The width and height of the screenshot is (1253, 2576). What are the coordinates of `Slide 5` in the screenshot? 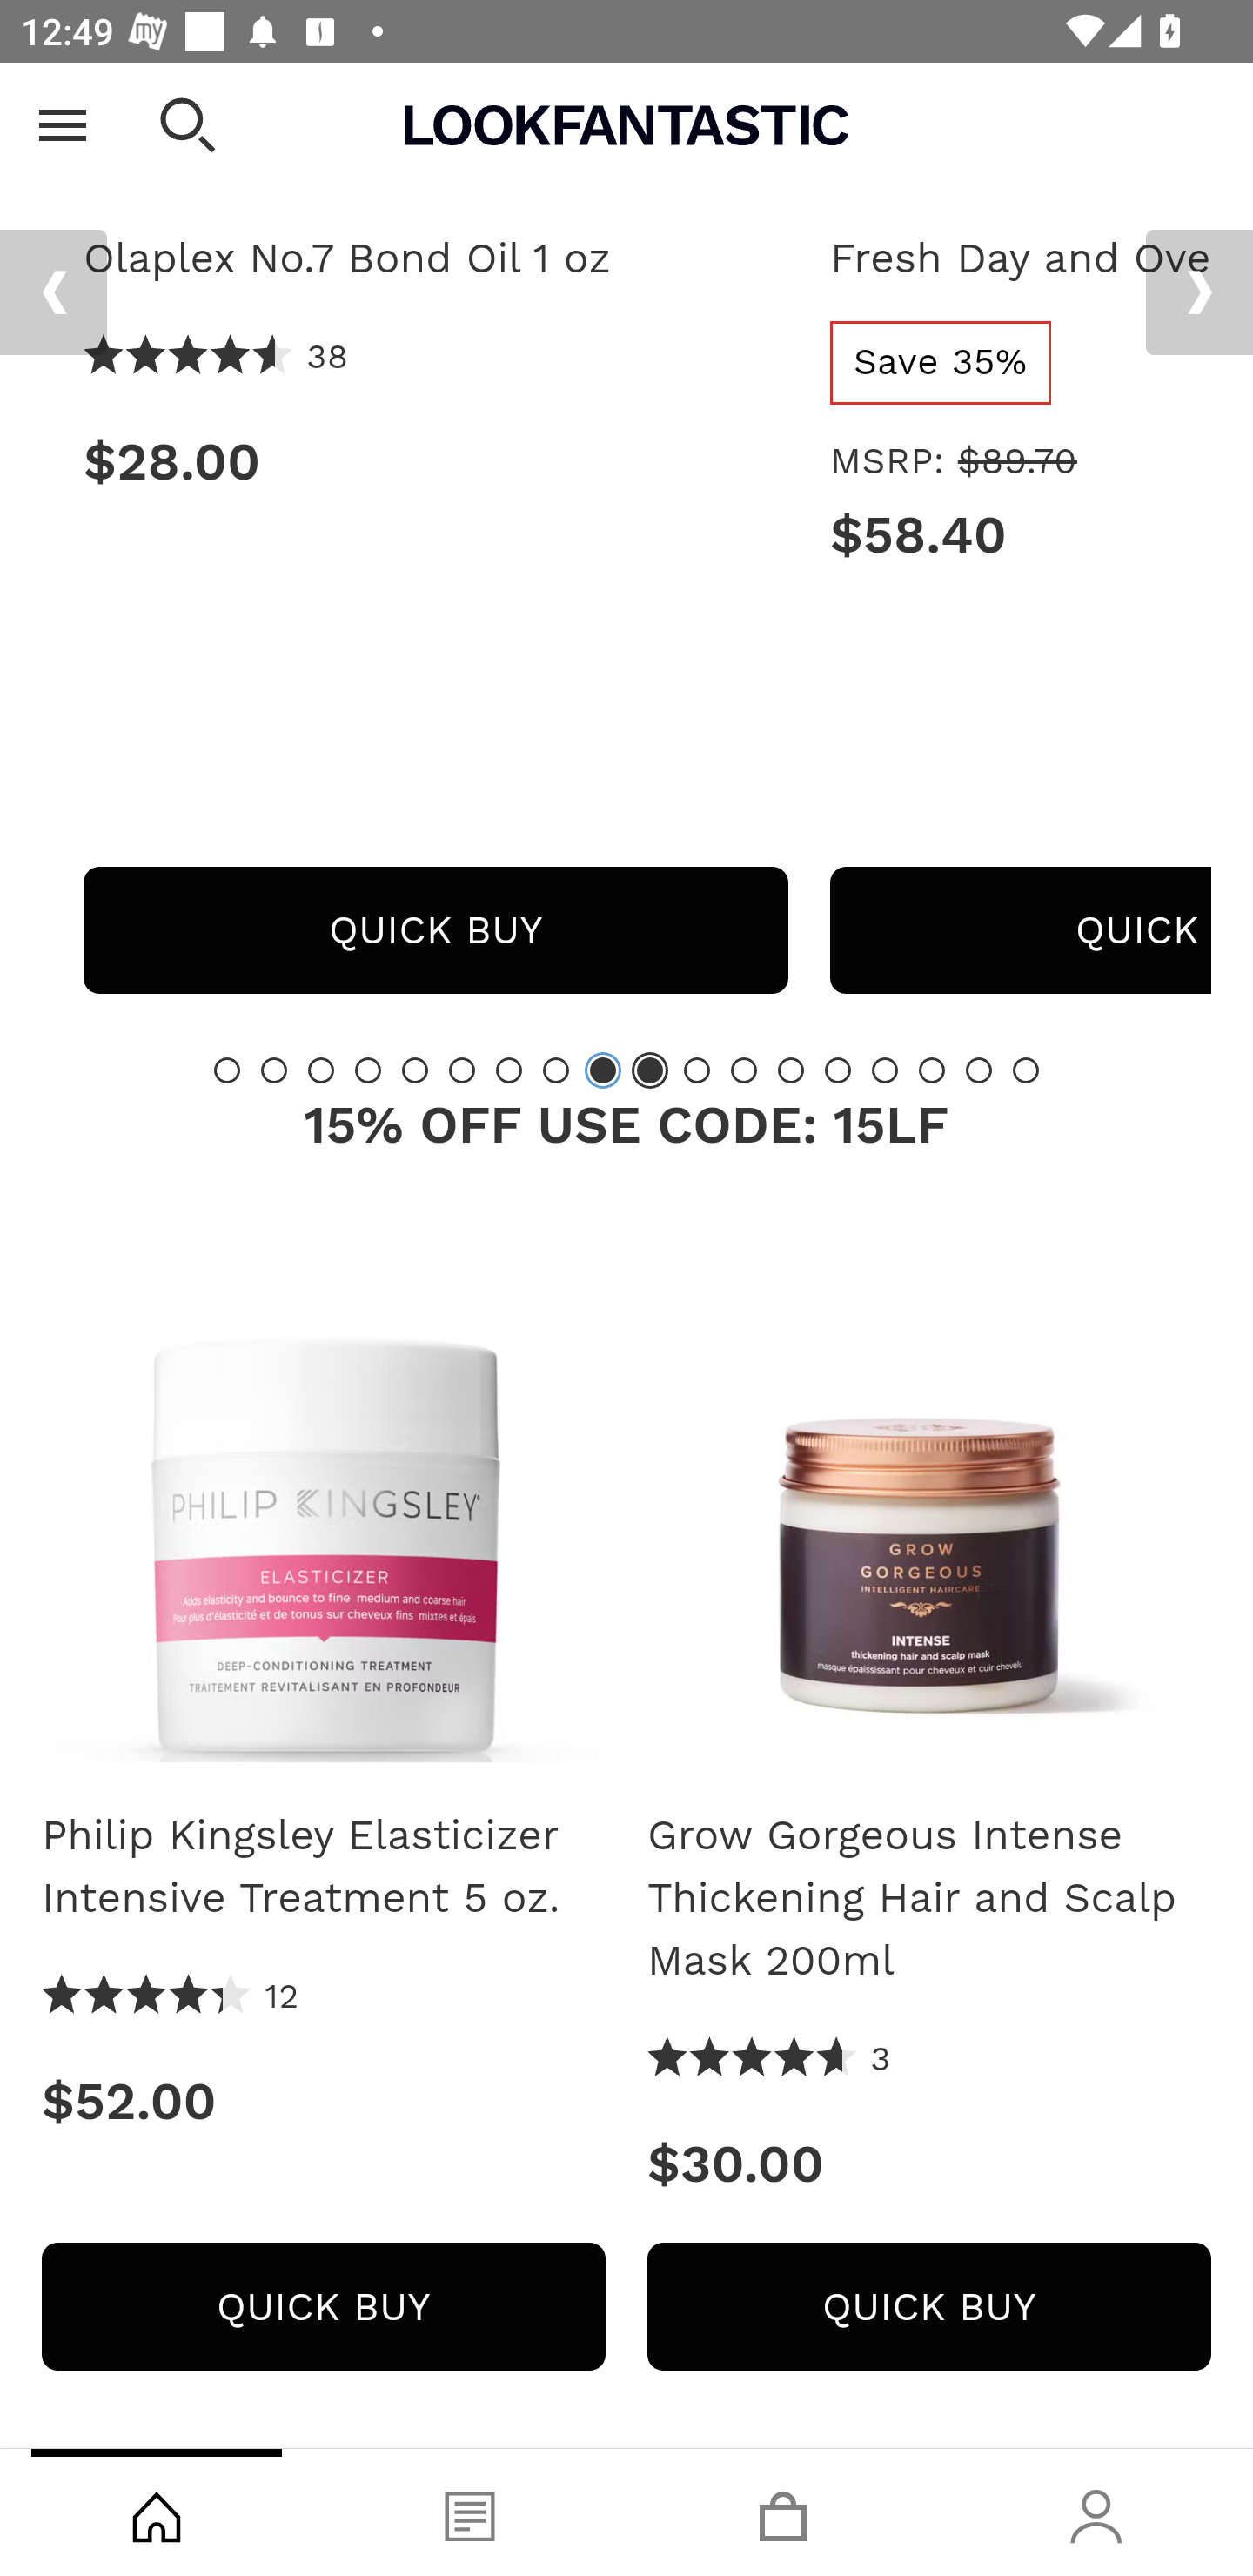 It's located at (415, 1071).